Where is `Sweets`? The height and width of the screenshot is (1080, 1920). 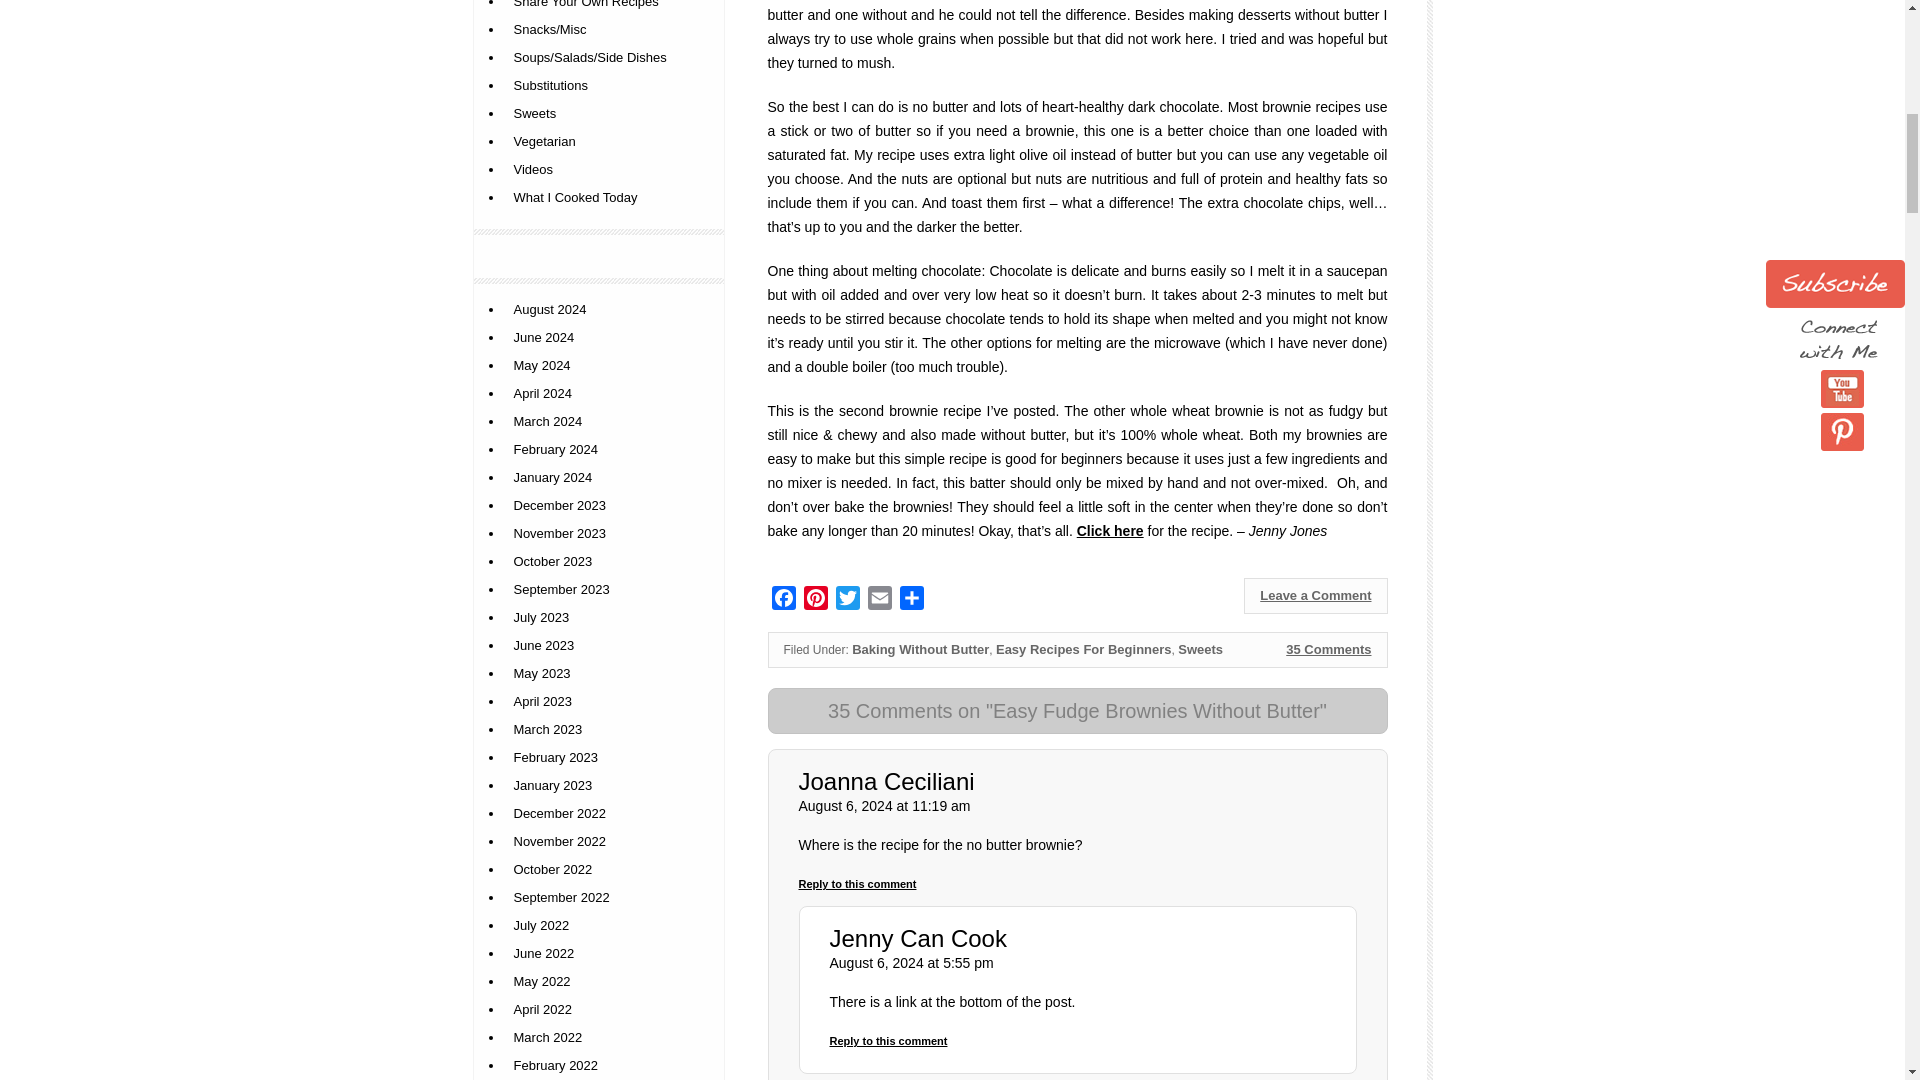
Sweets is located at coordinates (1200, 648).